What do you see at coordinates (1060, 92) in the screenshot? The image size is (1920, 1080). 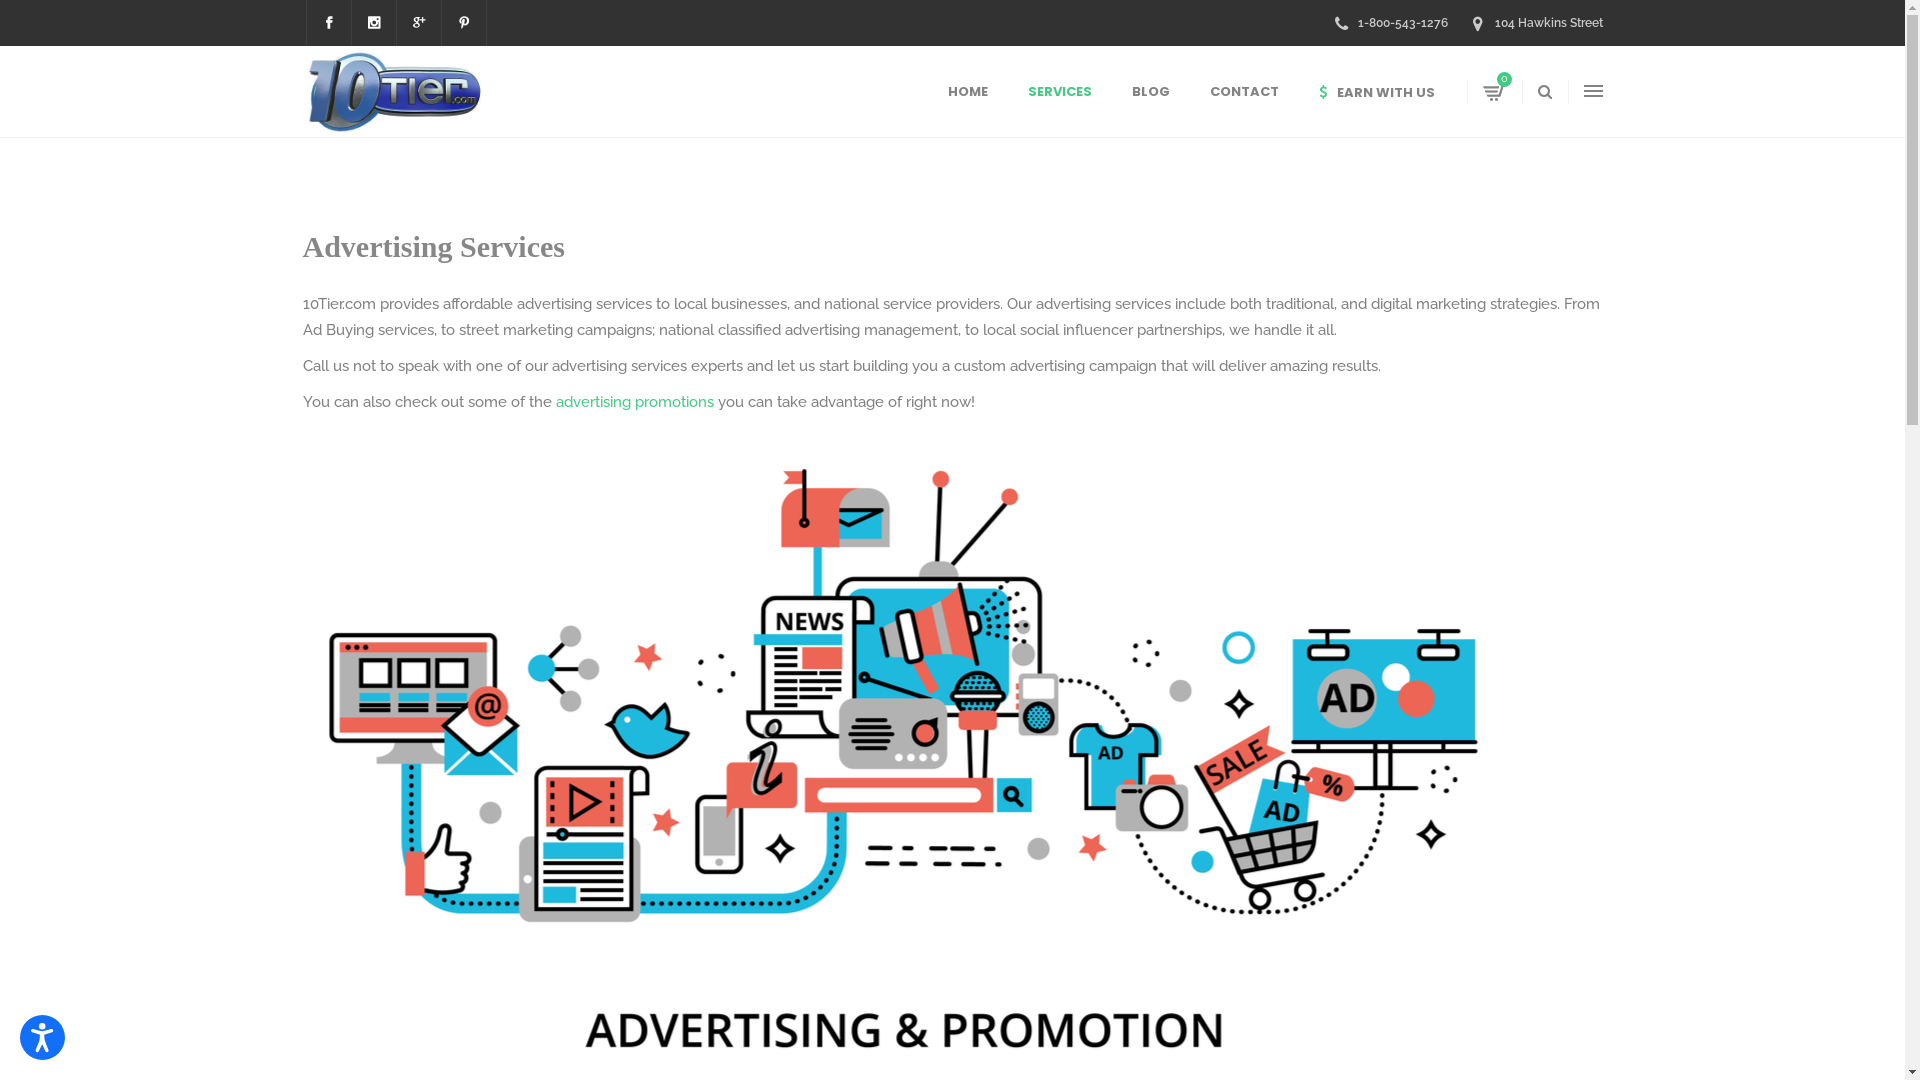 I see `SERVICES` at bounding box center [1060, 92].